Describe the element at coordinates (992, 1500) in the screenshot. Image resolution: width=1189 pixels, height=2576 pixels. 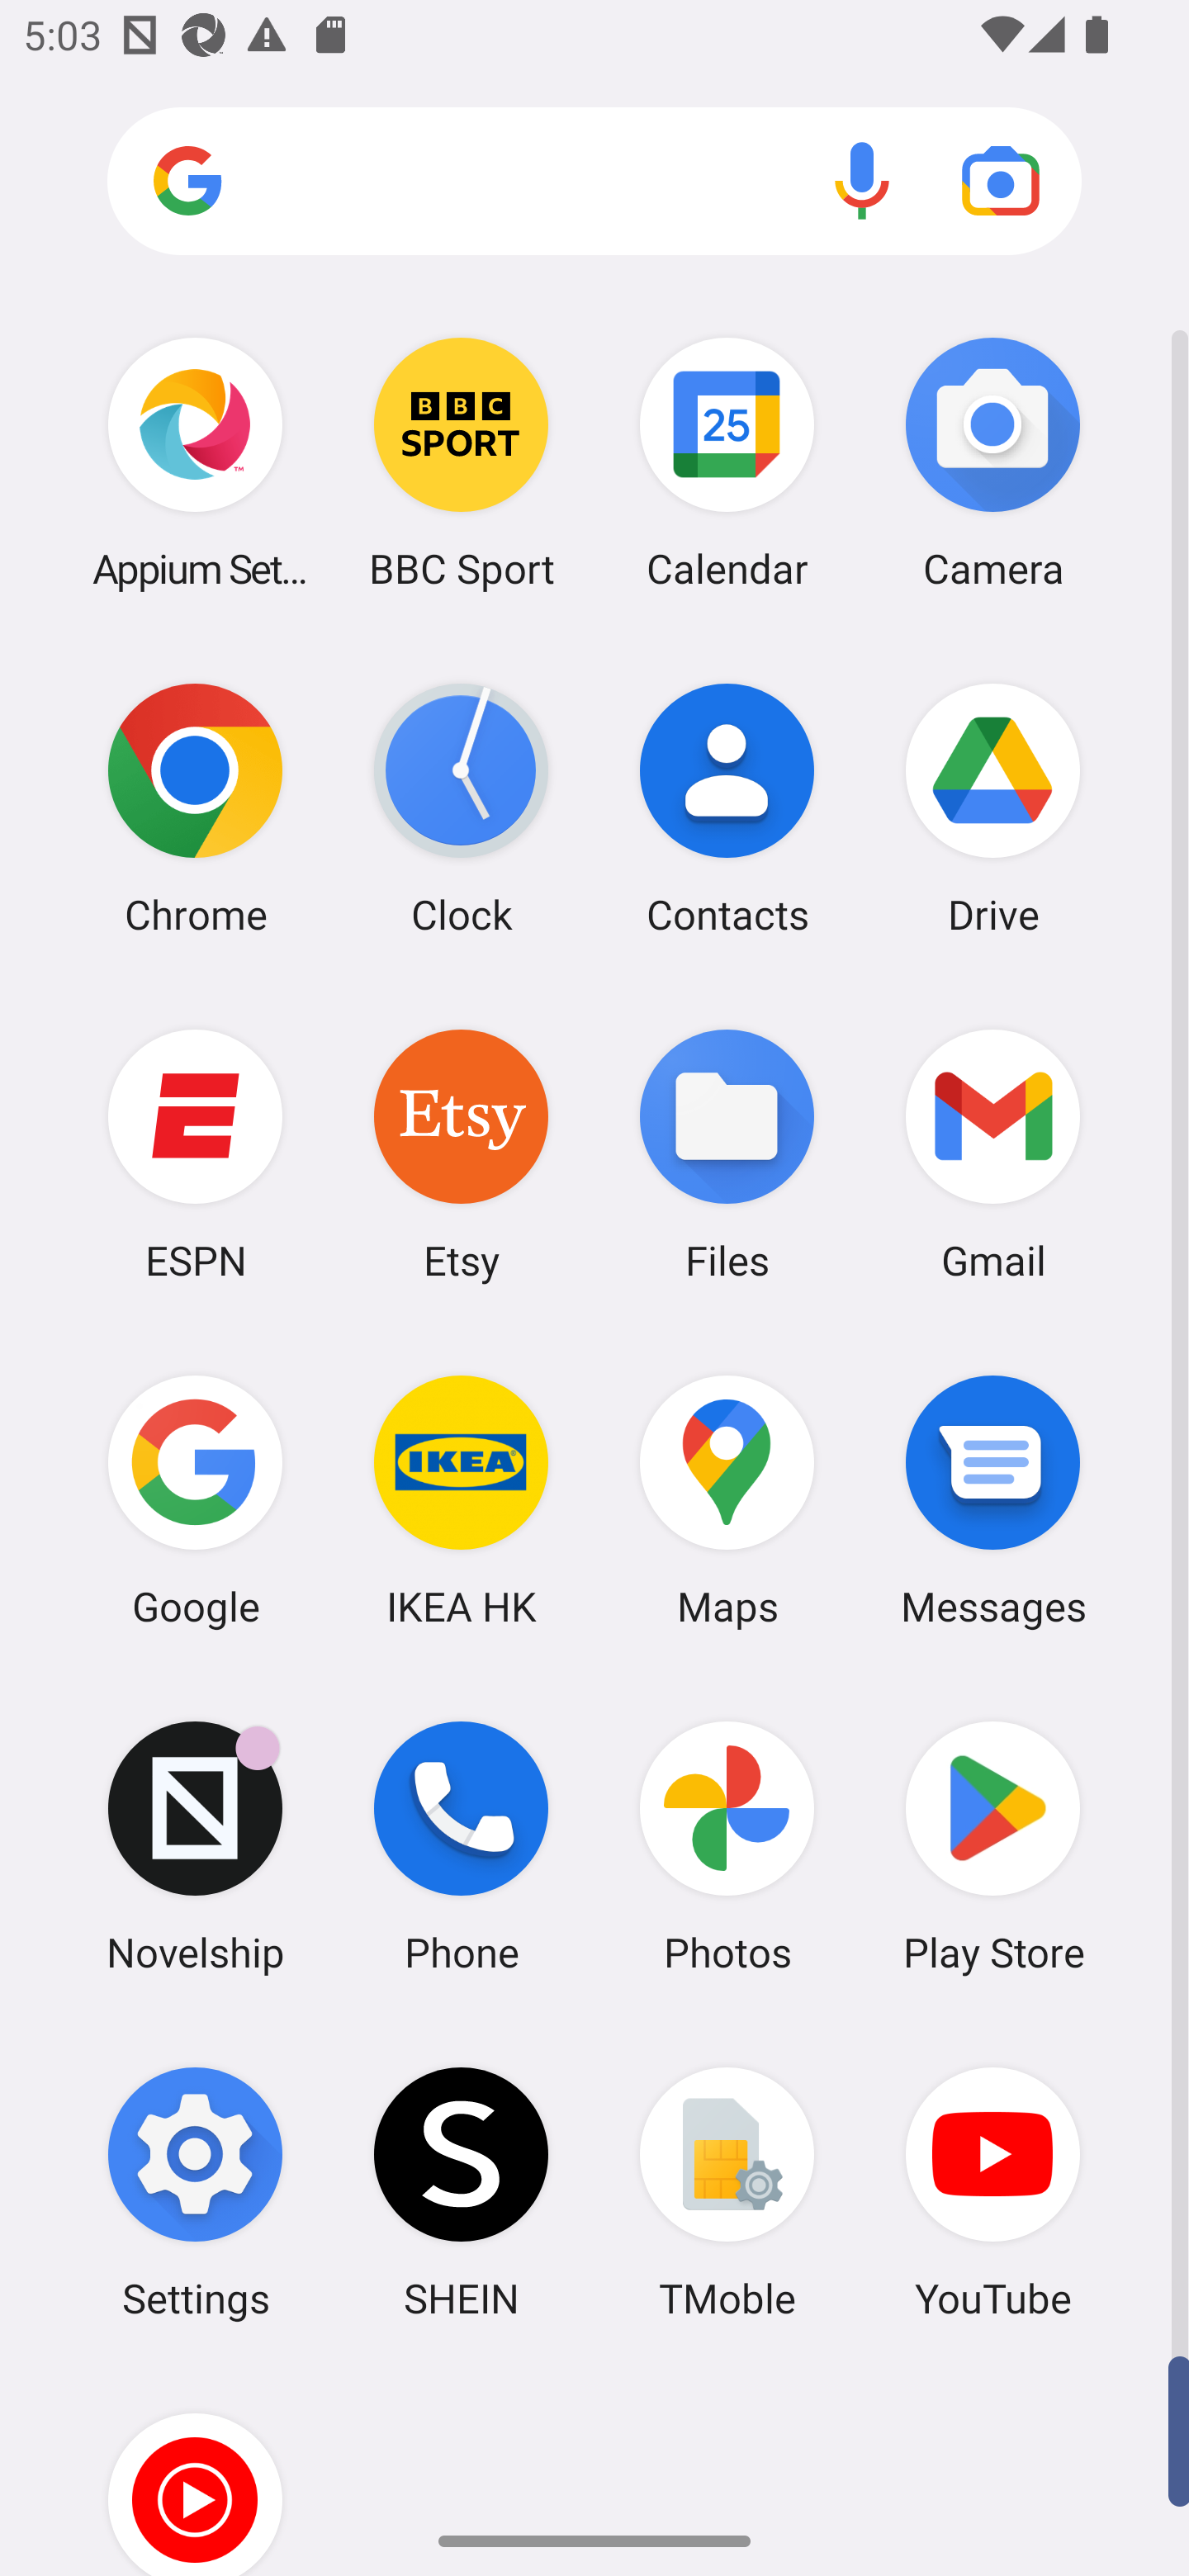
I see `Messages` at that location.